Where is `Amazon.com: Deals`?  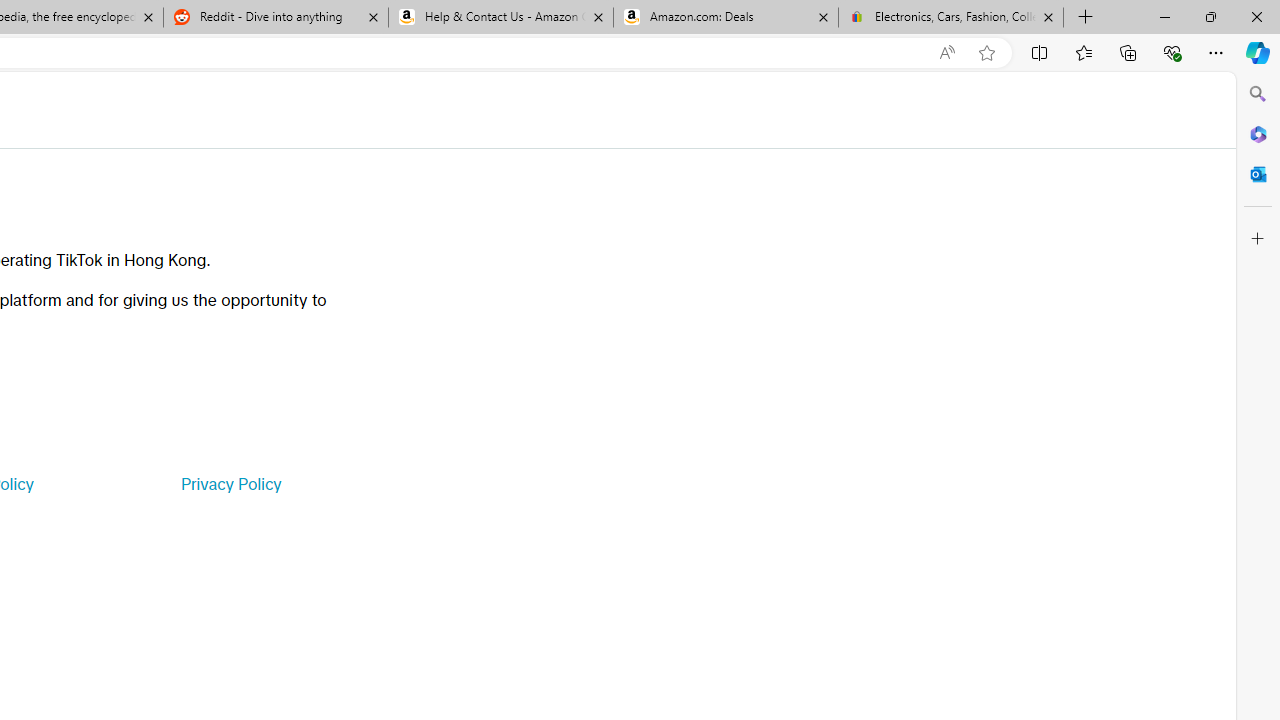 Amazon.com: Deals is located at coordinates (726, 18).